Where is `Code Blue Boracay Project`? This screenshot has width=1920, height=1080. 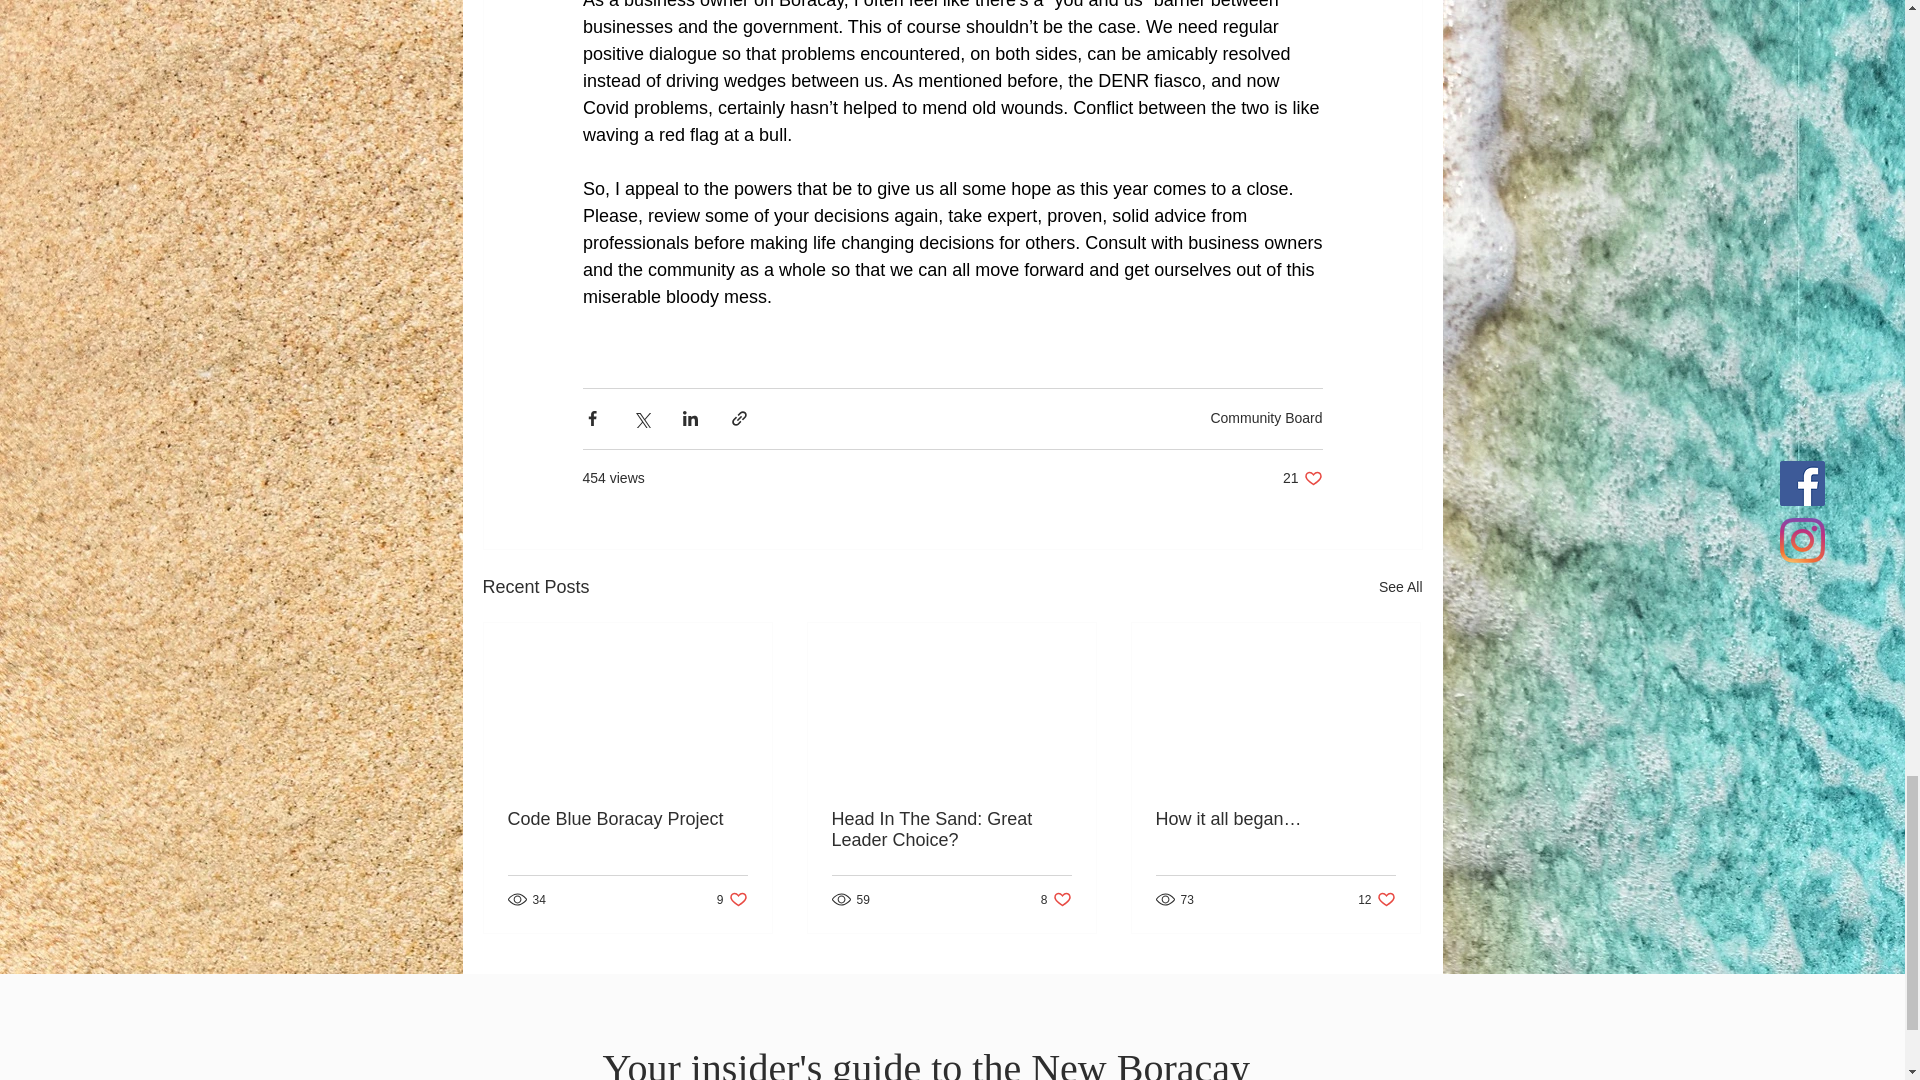 Code Blue Boracay Project is located at coordinates (628, 818).